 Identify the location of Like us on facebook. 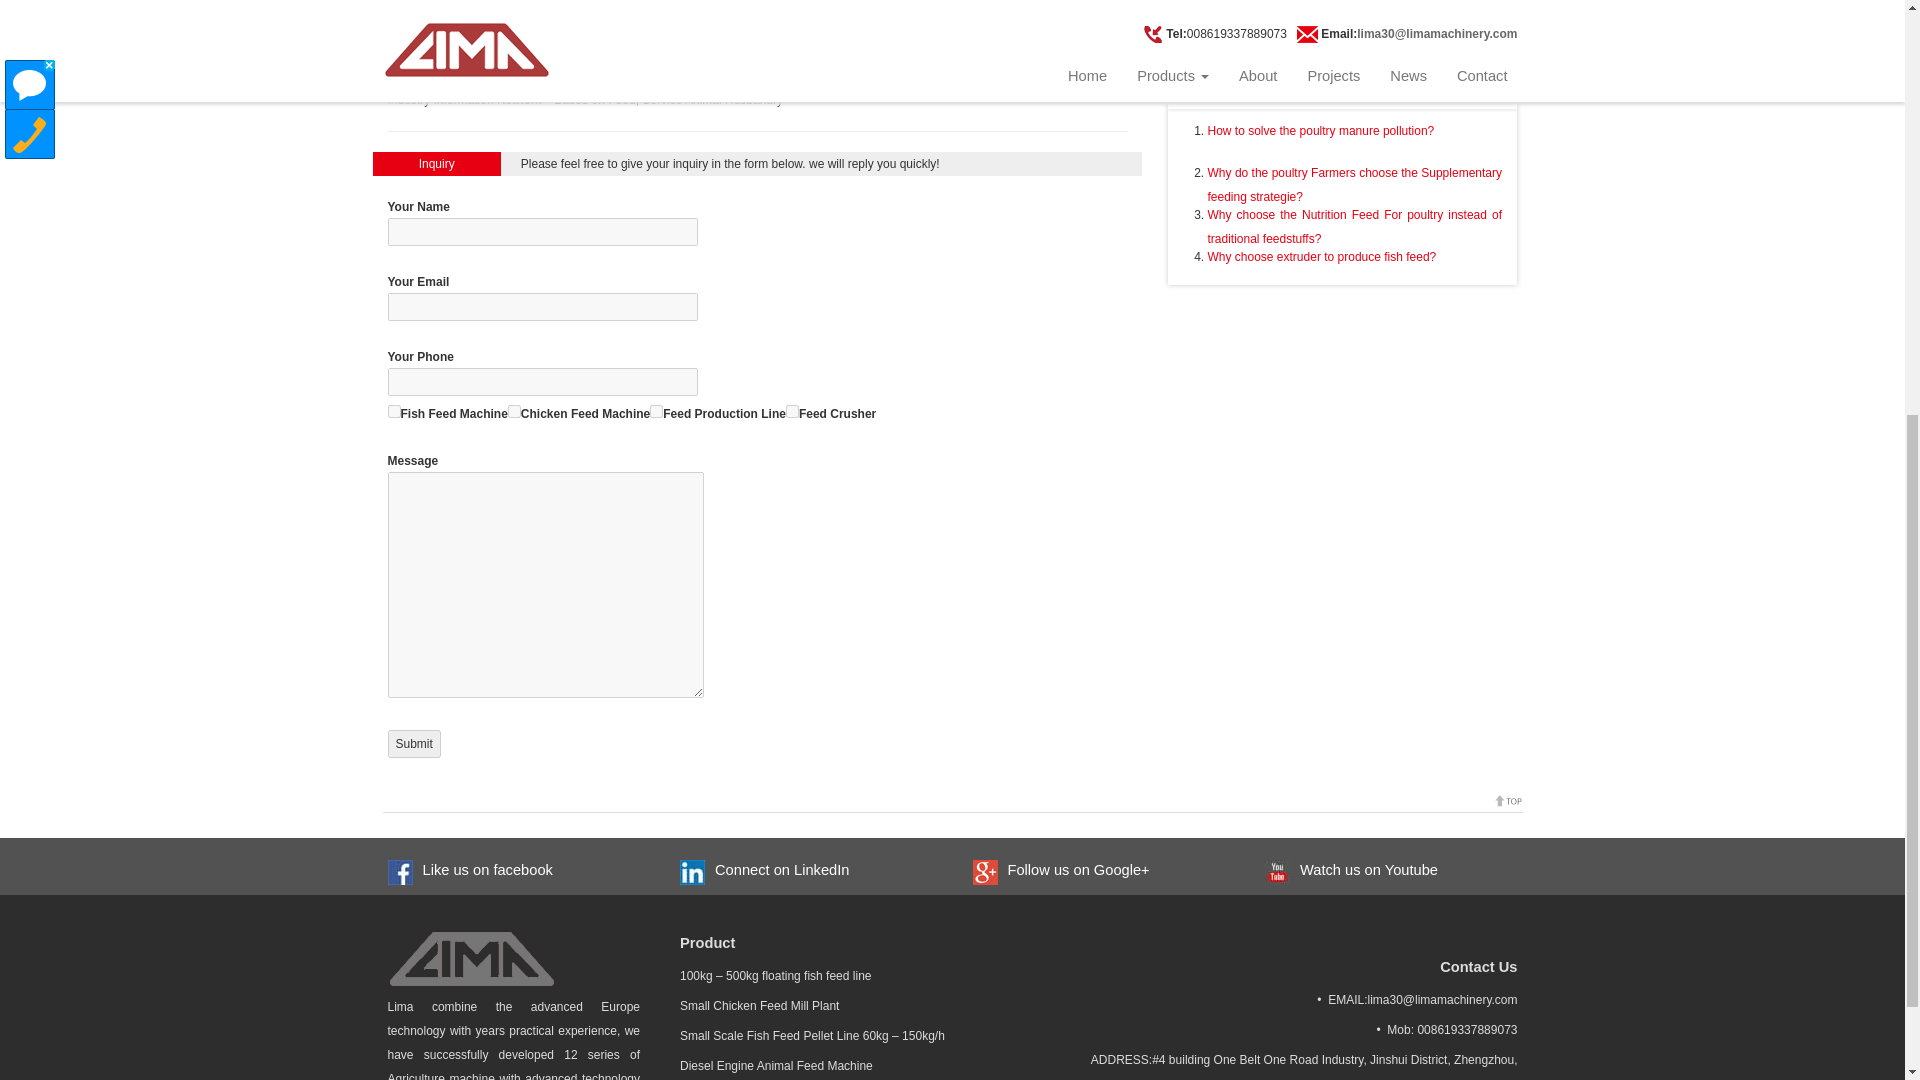
(482, 870).